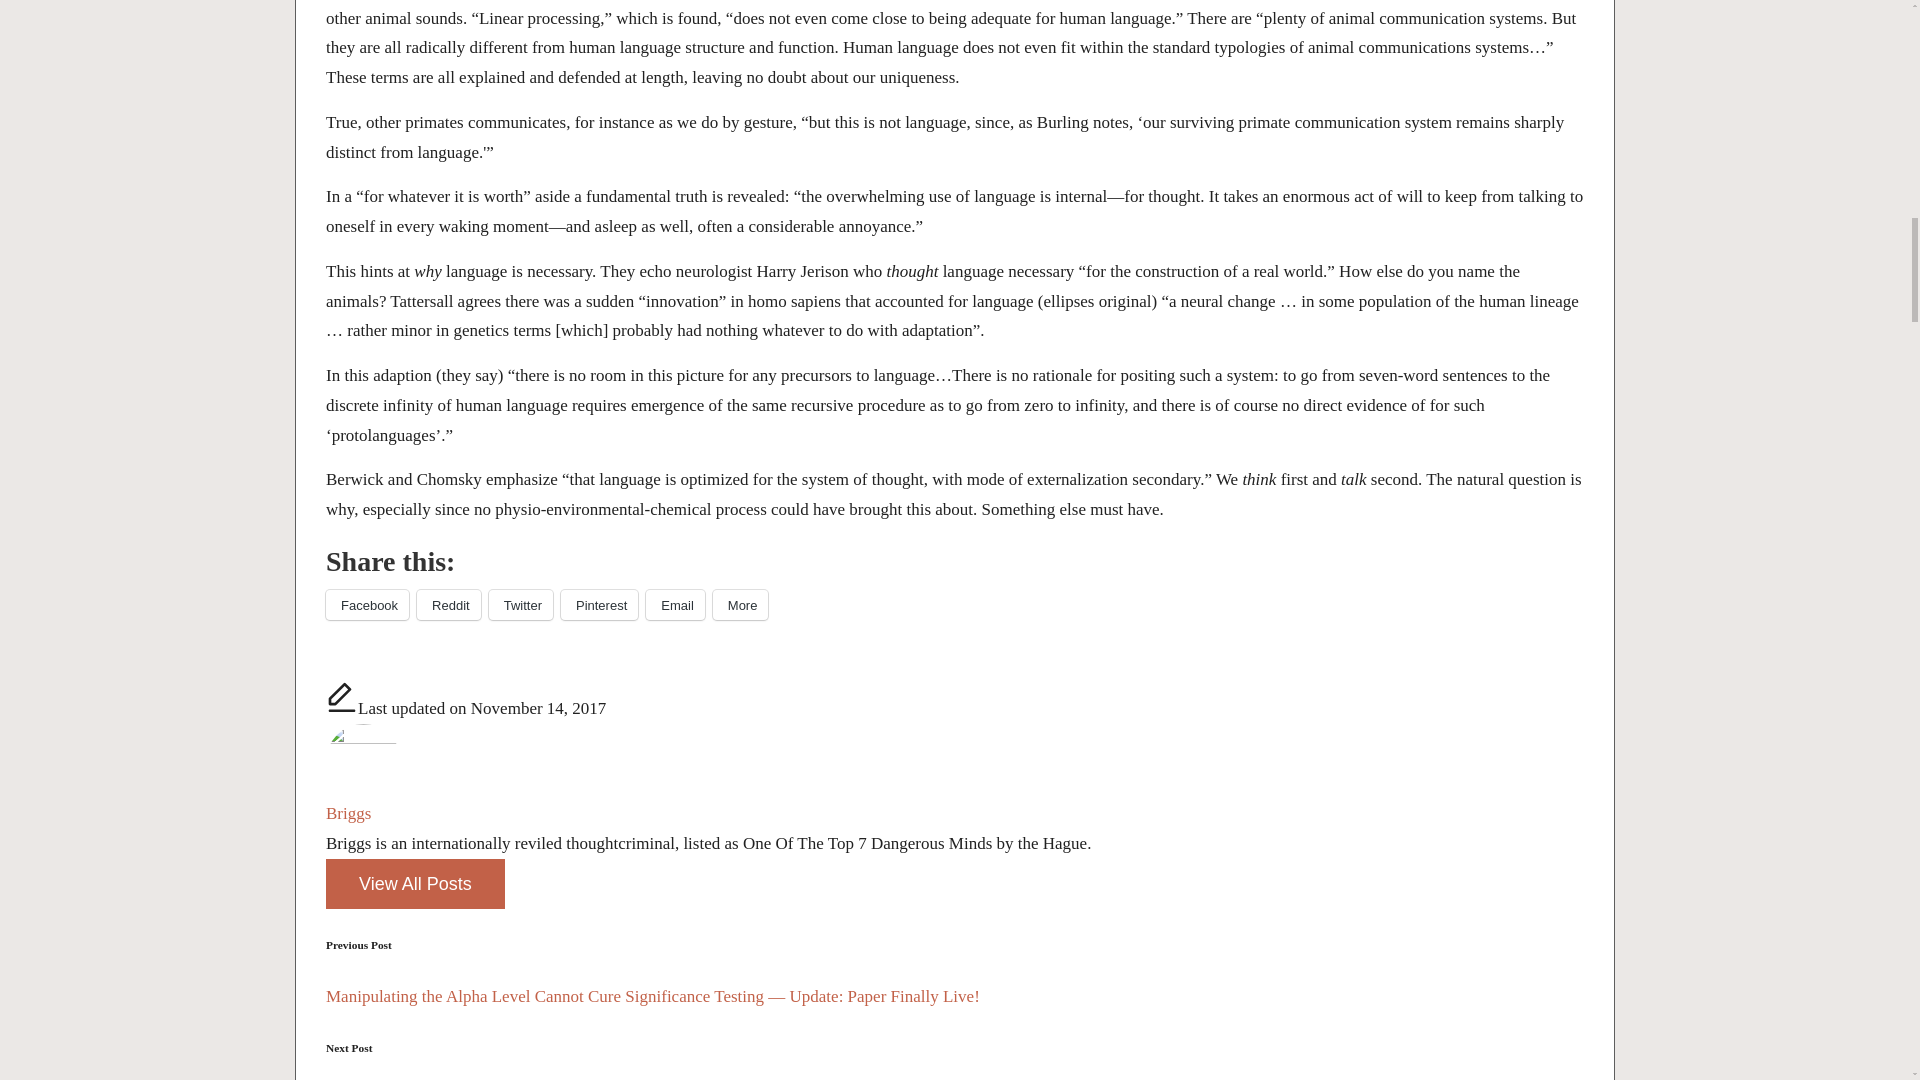  Describe the element at coordinates (520, 604) in the screenshot. I see `Twitter` at that location.